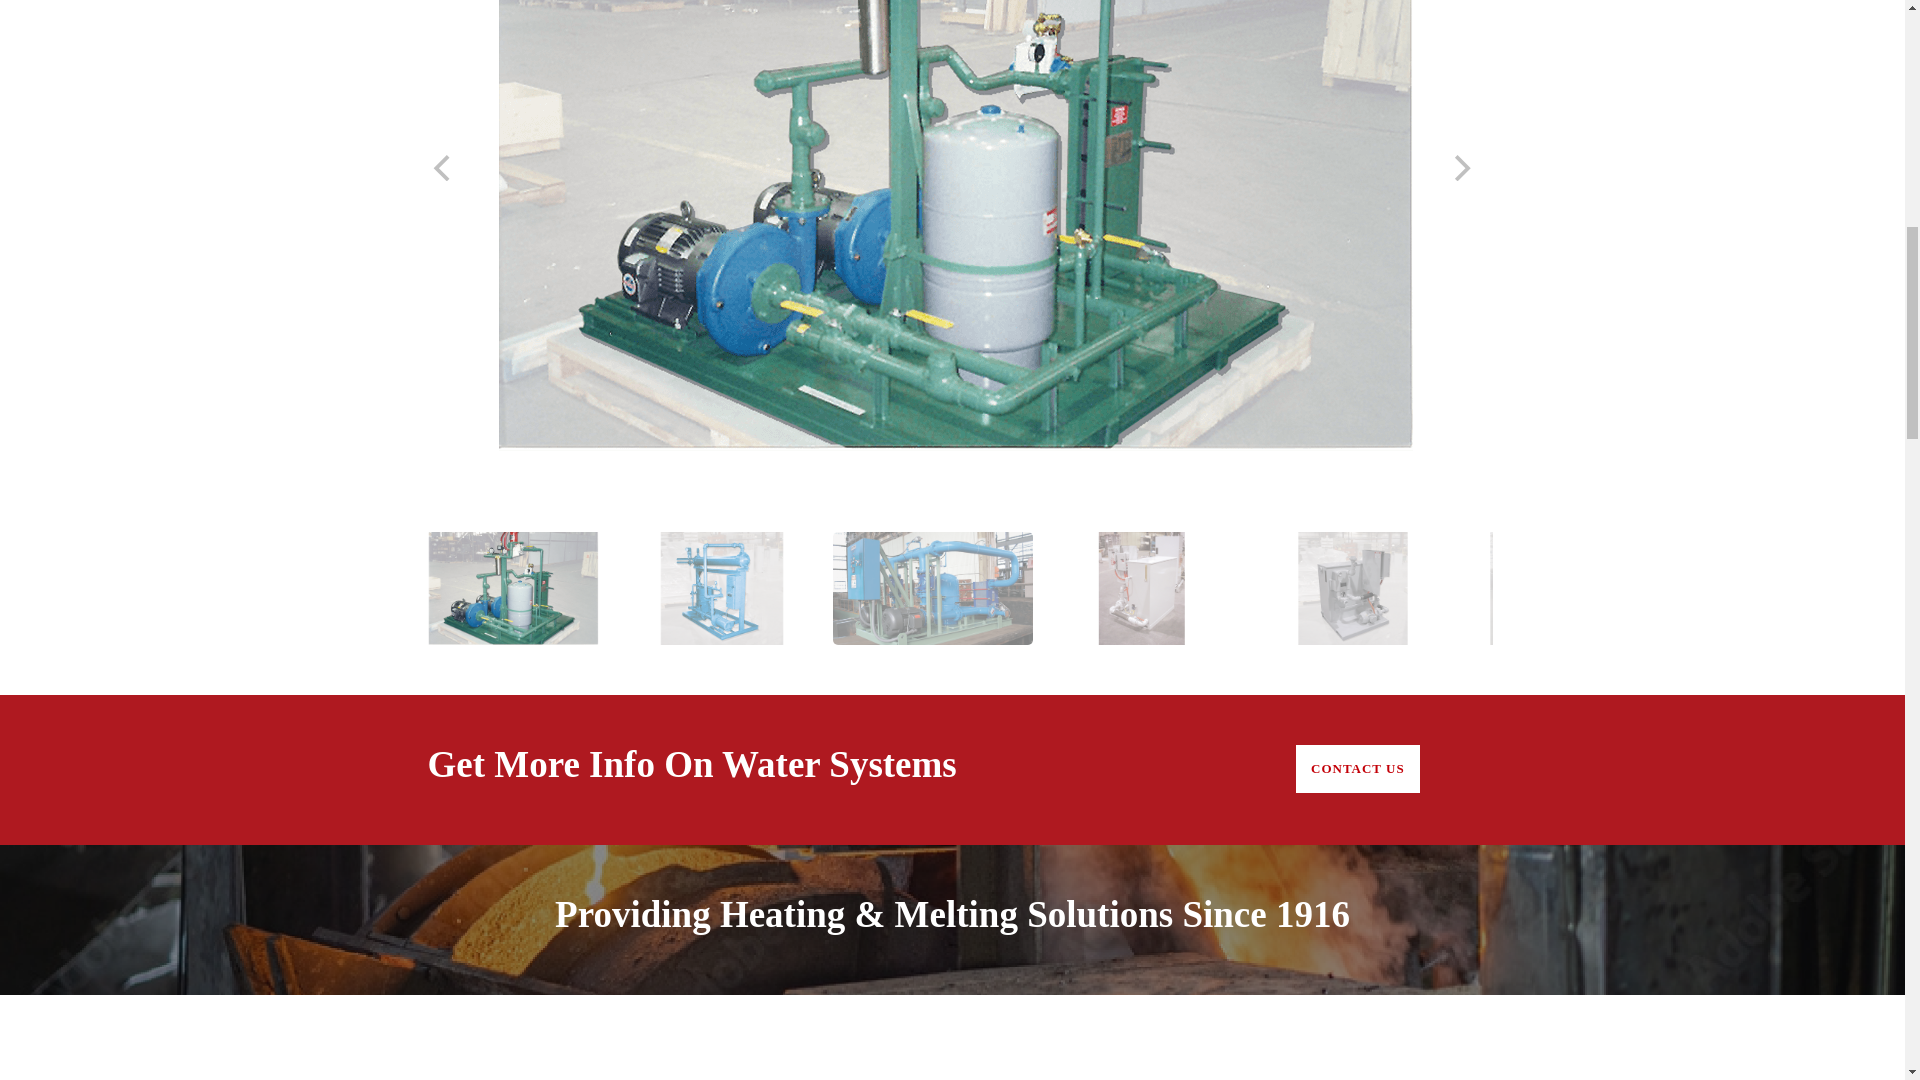 Image resolution: width=1920 pixels, height=1080 pixels. What do you see at coordinates (1358, 768) in the screenshot?
I see `CONTACT US` at bounding box center [1358, 768].